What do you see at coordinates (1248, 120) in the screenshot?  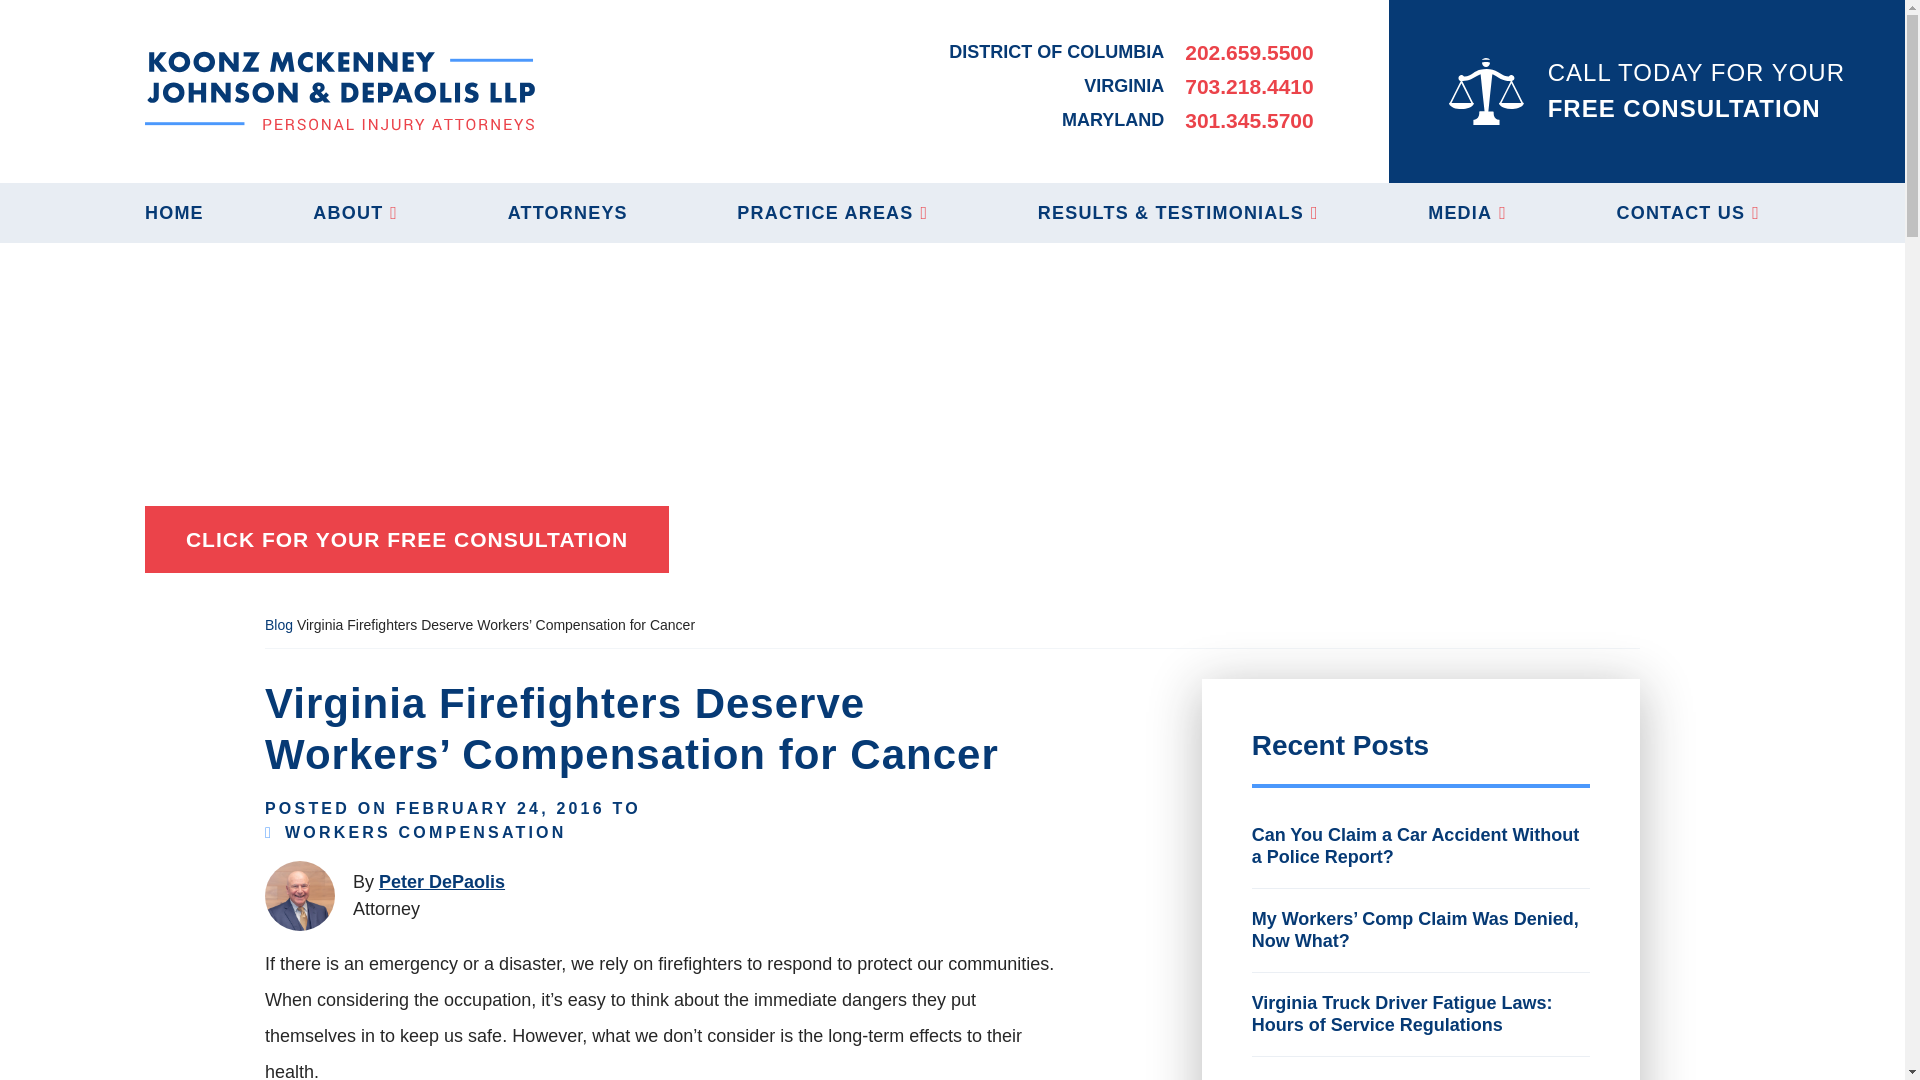 I see `301.345.5700` at bounding box center [1248, 120].